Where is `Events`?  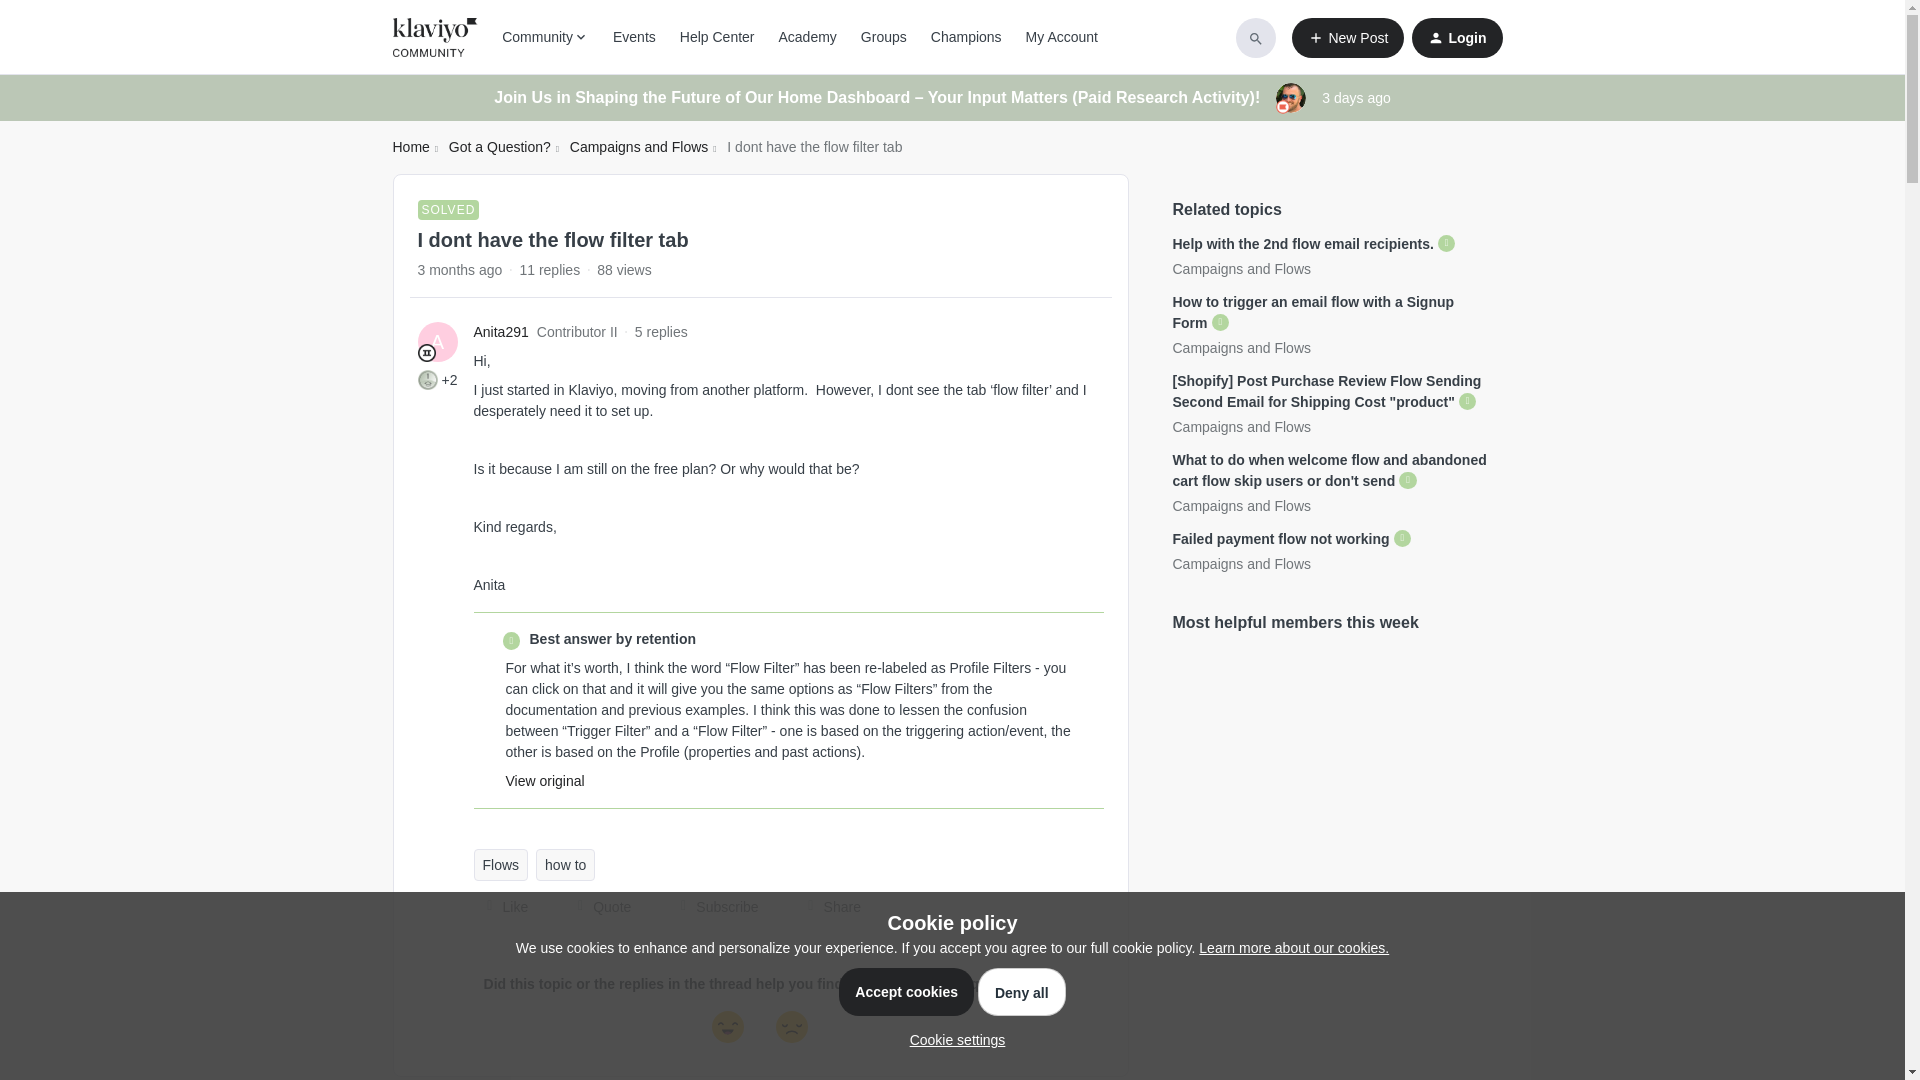
Events is located at coordinates (634, 37).